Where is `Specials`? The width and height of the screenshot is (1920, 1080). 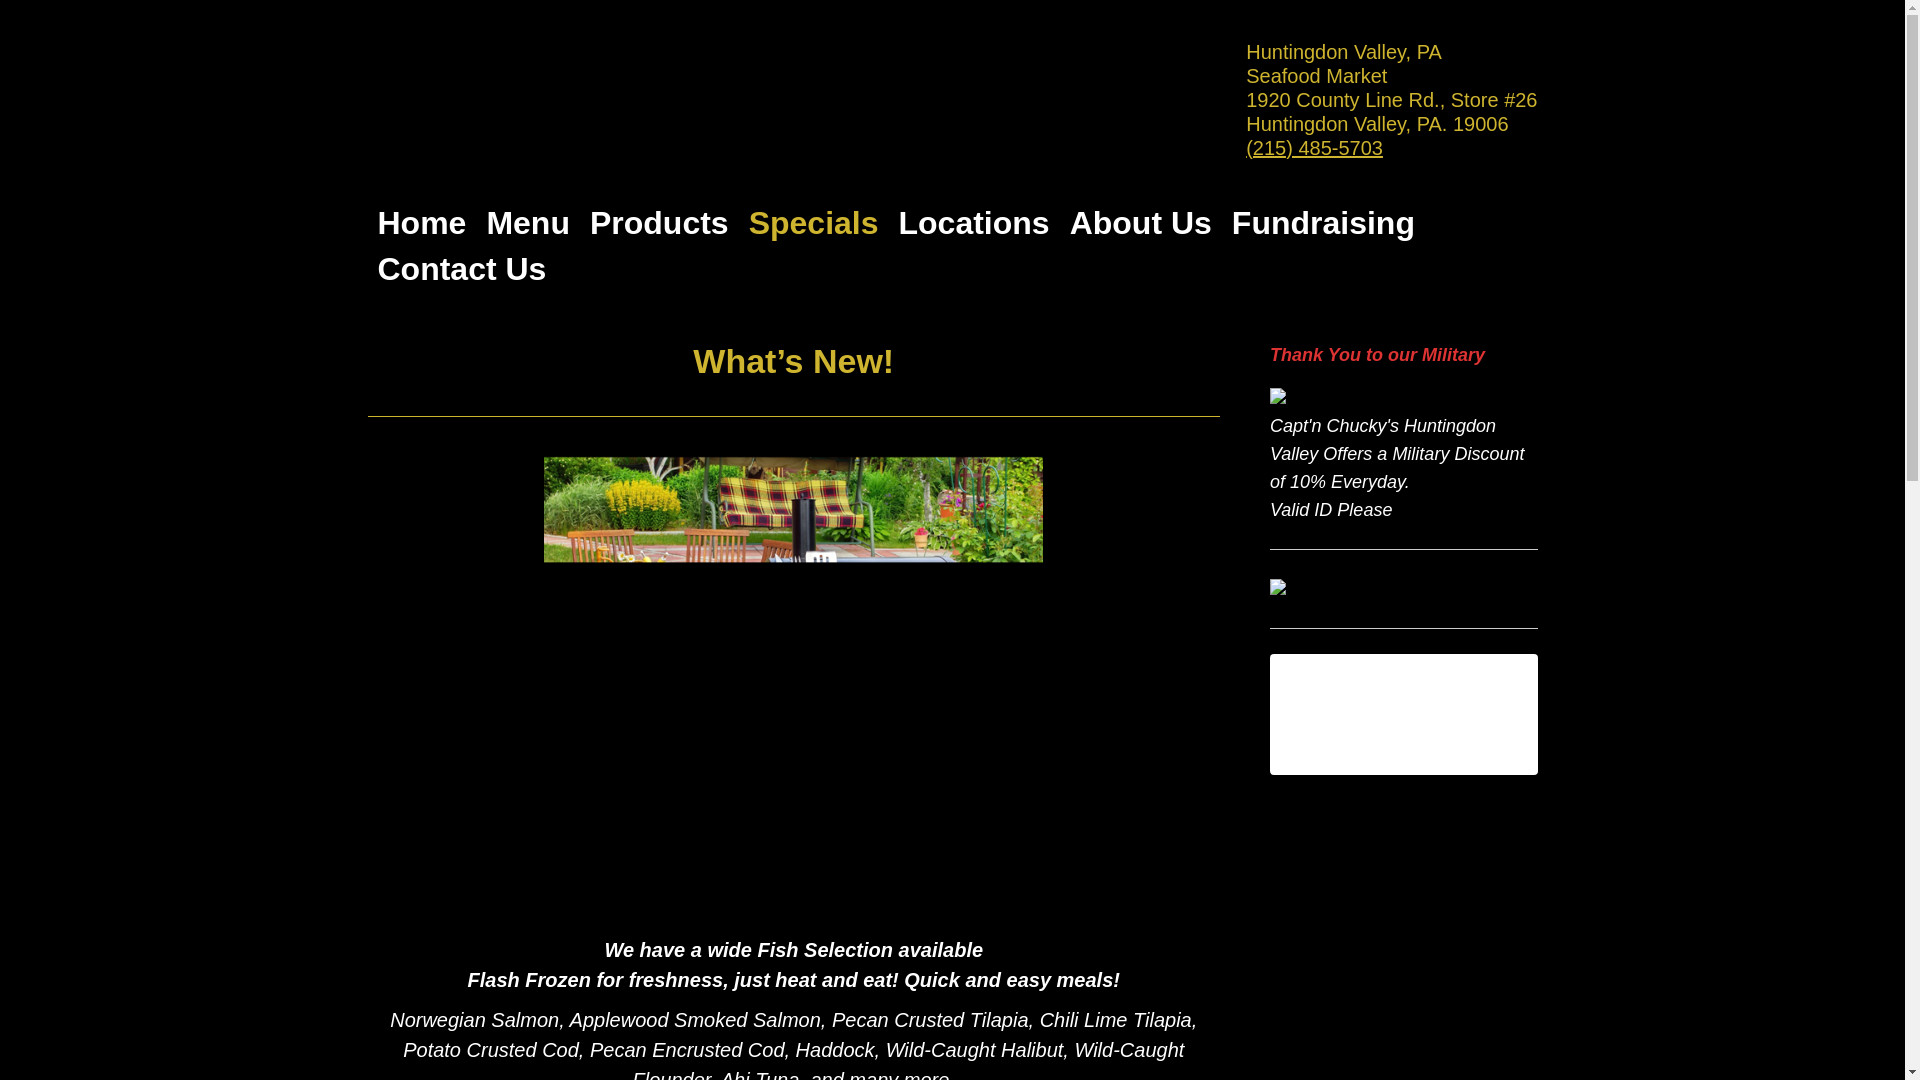 Specials is located at coordinates (814, 222).